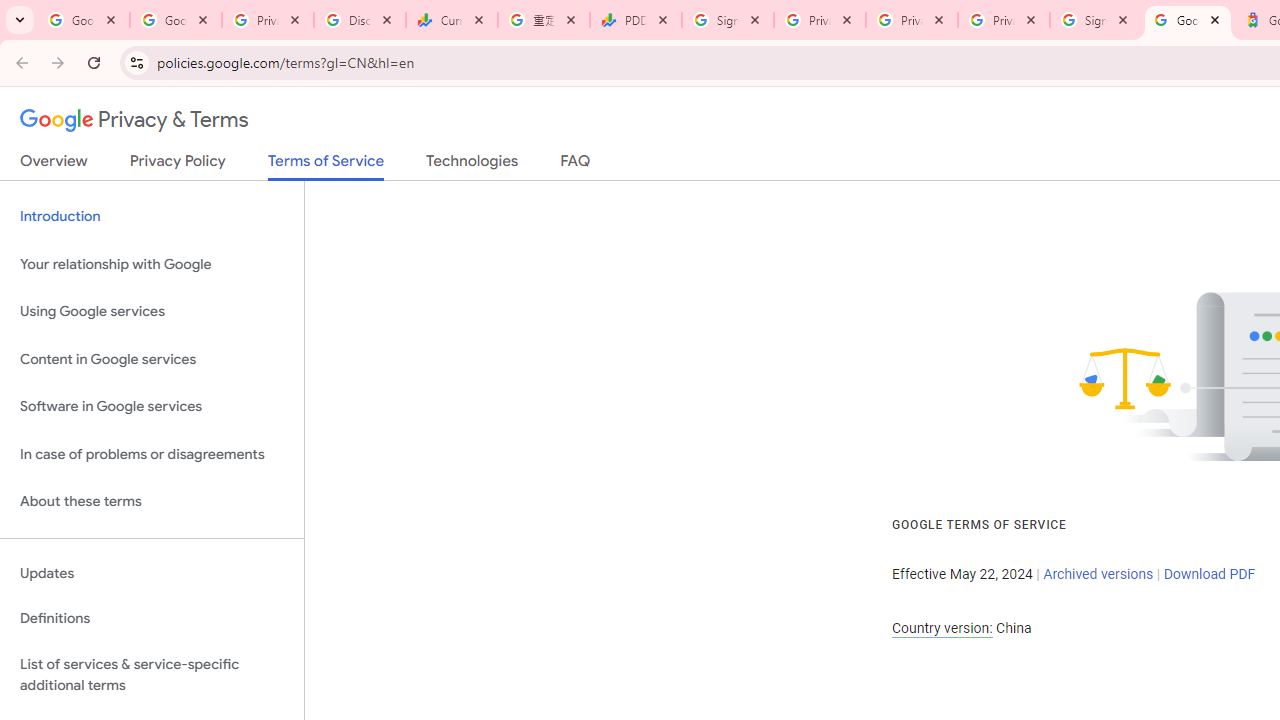 This screenshot has width=1280, height=720. What do you see at coordinates (1095, 20) in the screenshot?
I see `Sign in - Google Accounts` at bounding box center [1095, 20].